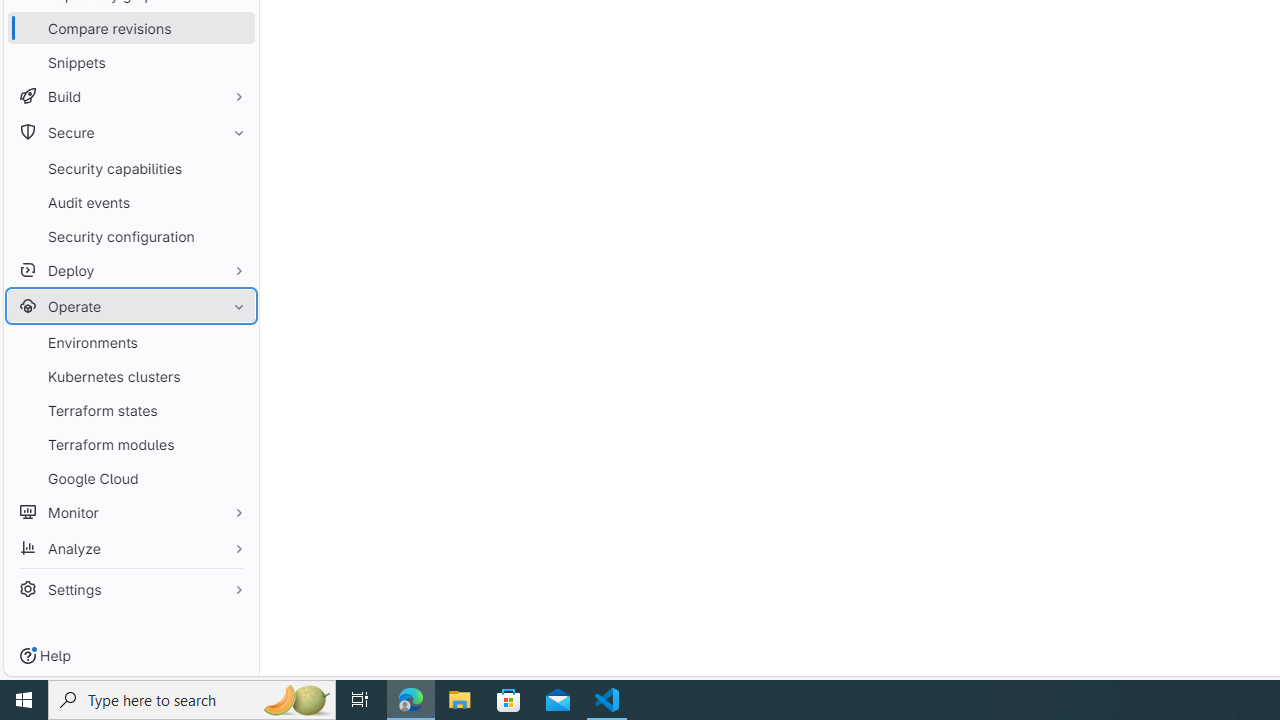  What do you see at coordinates (130, 548) in the screenshot?
I see `Analyze` at bounding box center [130, 548].